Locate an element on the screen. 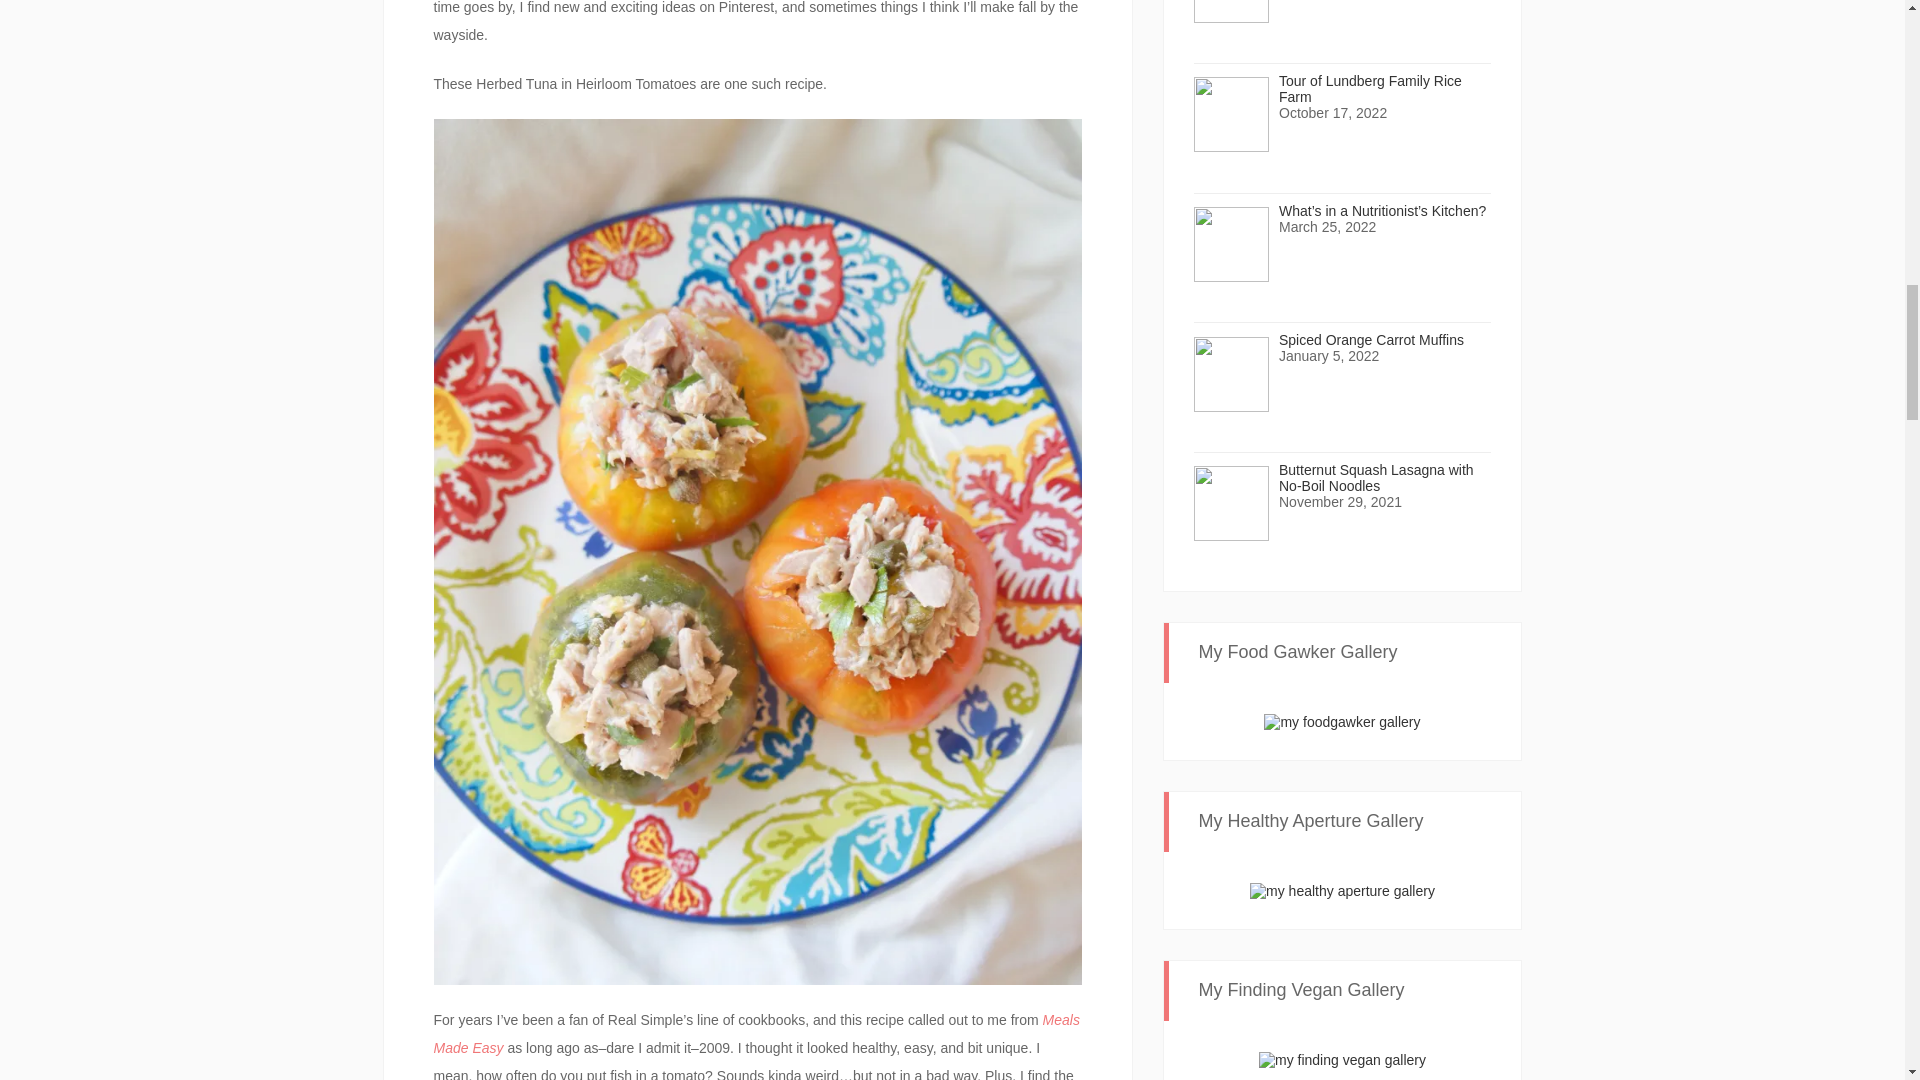 The image size is (1920, 1080). my finding vegan gallery is located at coordinates (1342, 1058).